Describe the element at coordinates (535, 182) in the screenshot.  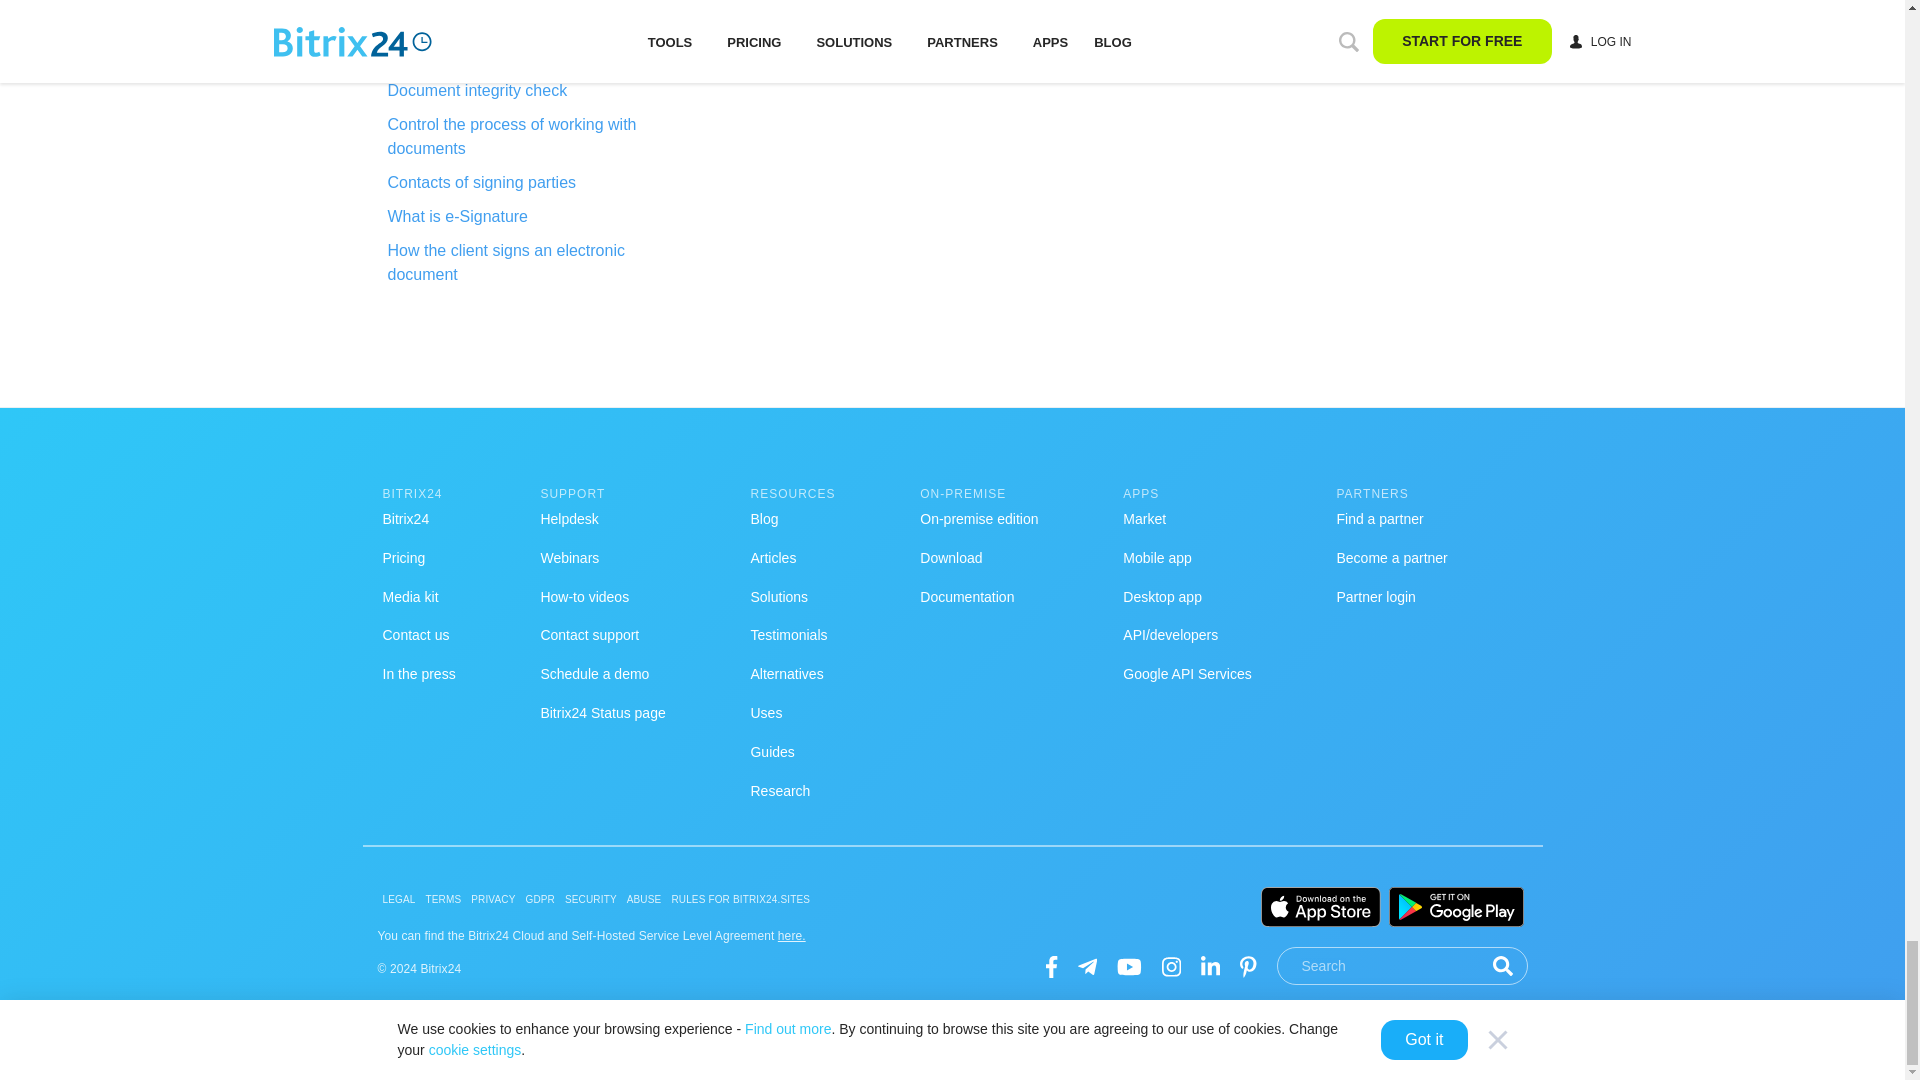
I see `Contacts of signing parties` at that location.